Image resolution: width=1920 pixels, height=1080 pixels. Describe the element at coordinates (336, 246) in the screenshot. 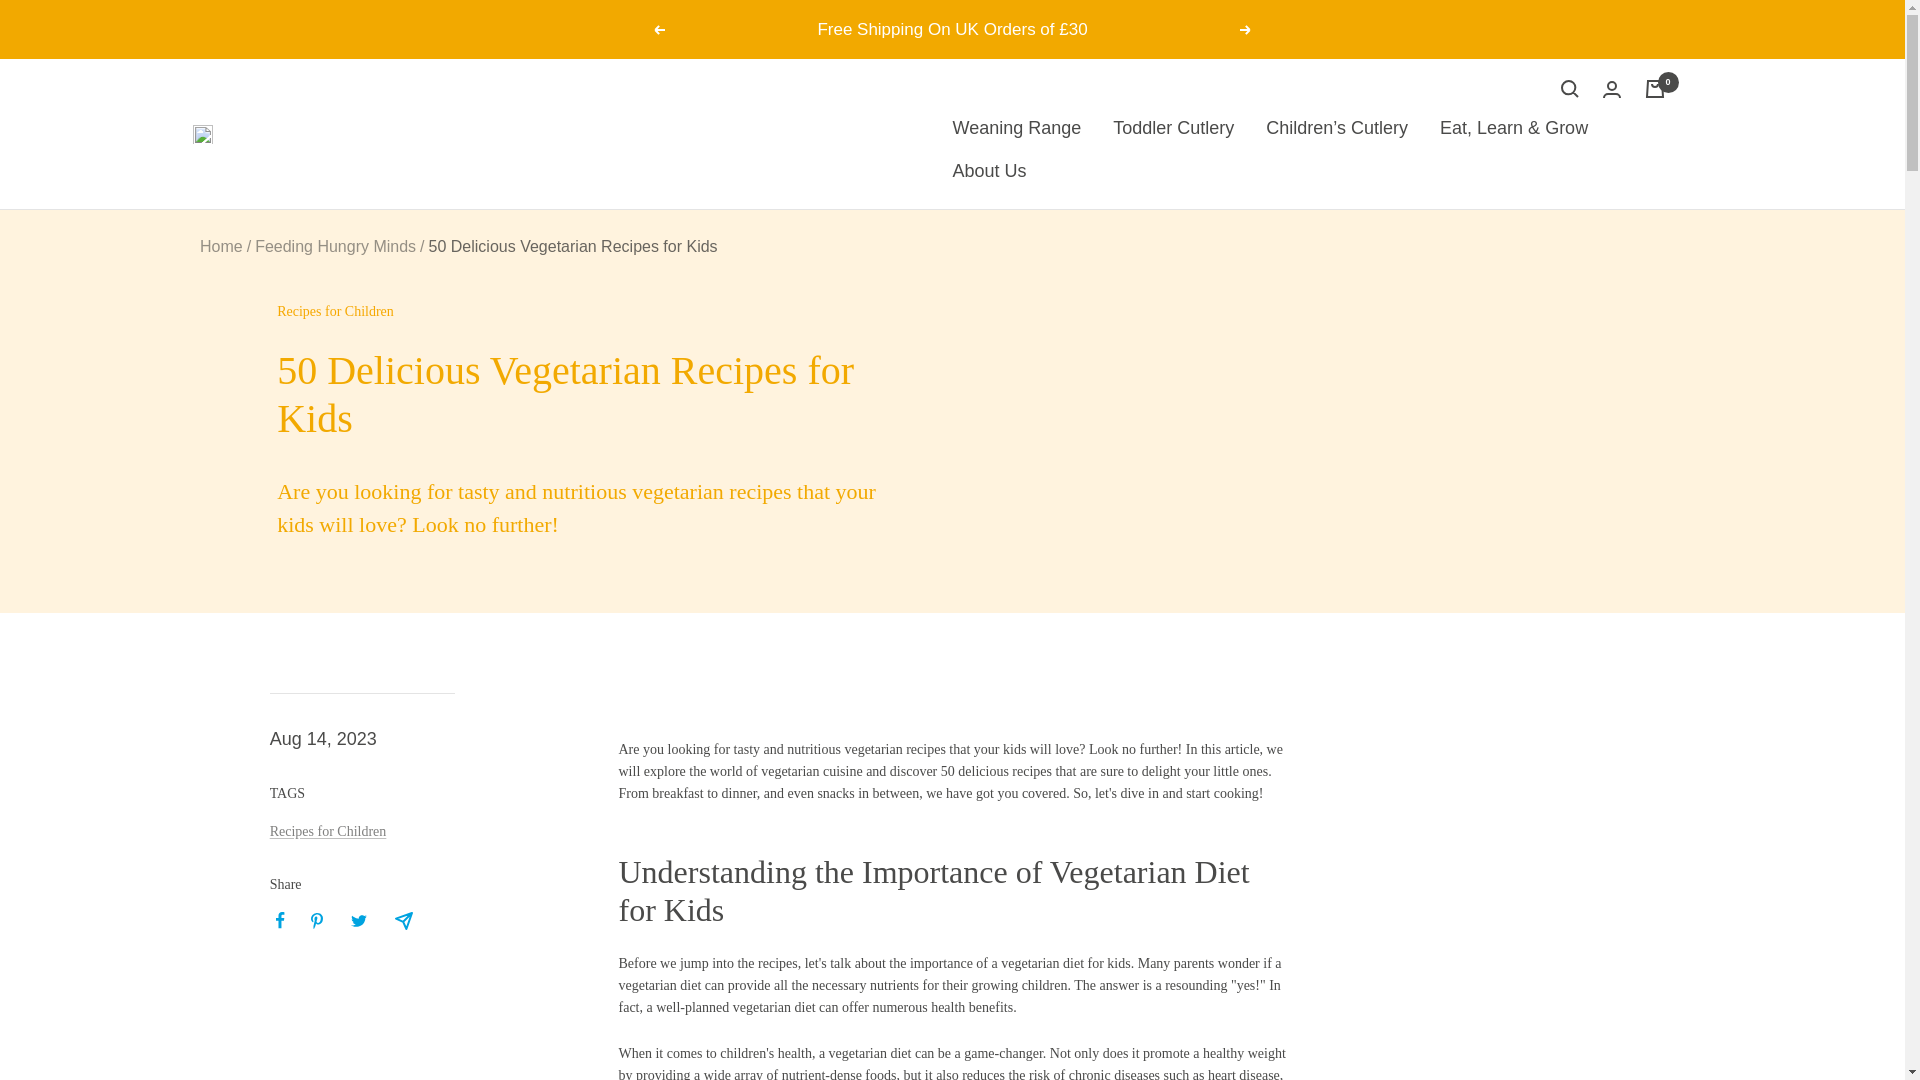

I see `Feeding Hungry Minds` at that location.